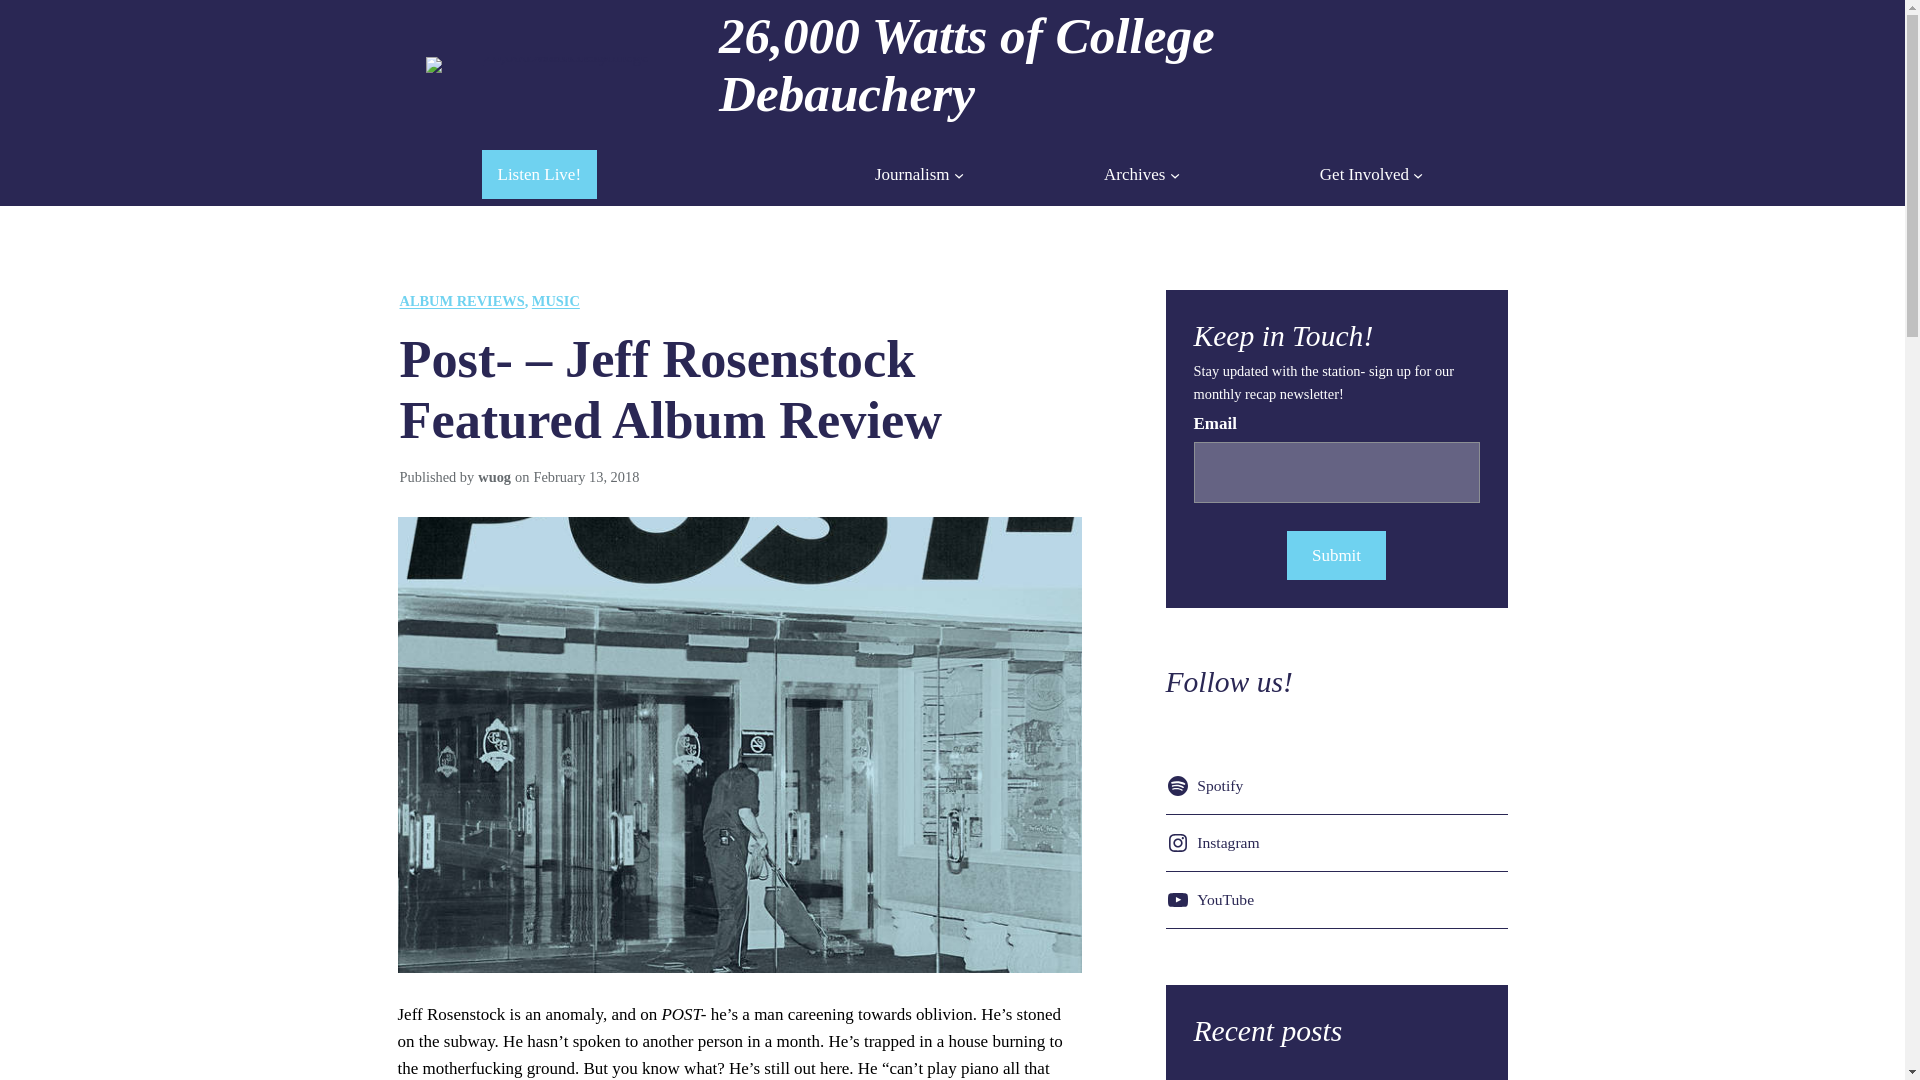  I want to click on 26,000 Watts of College Debauchery, so click(966, 64).